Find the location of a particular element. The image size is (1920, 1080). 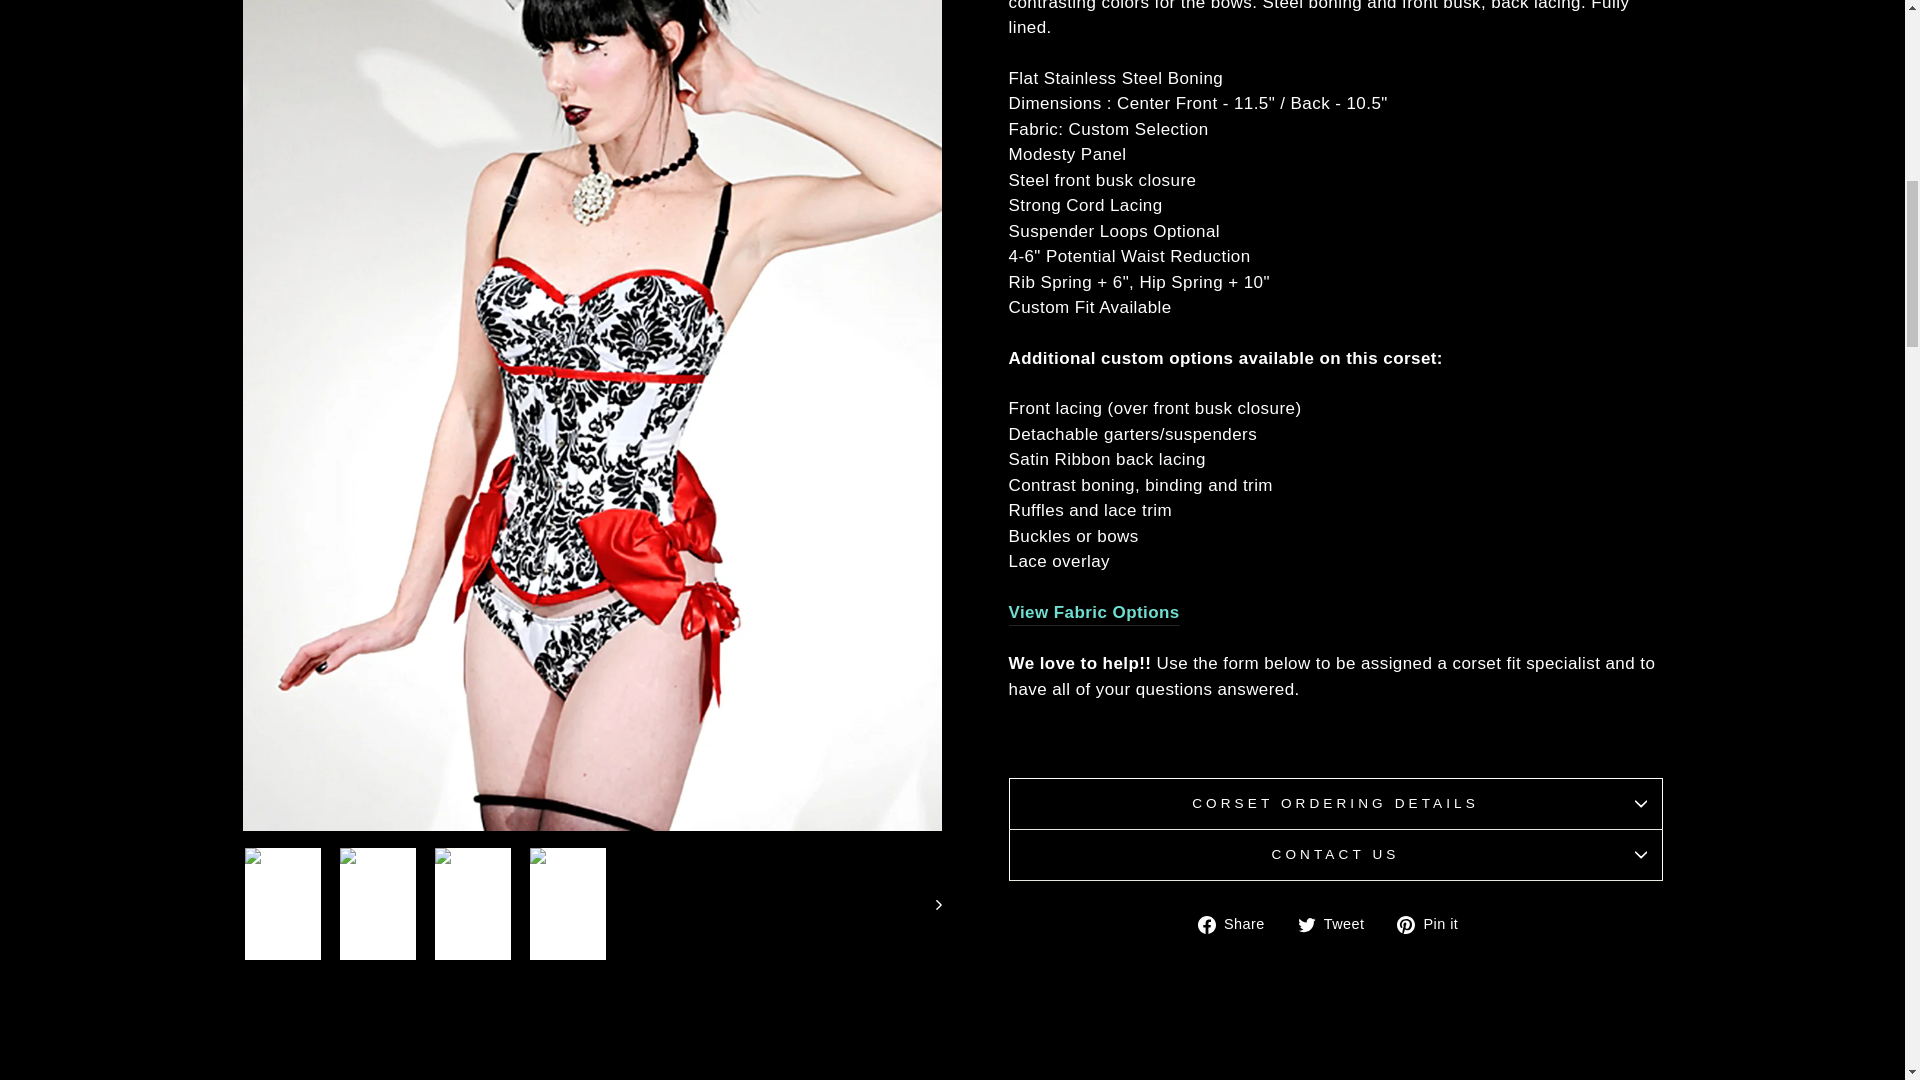

twitter is located at coordinates (1306, 924).